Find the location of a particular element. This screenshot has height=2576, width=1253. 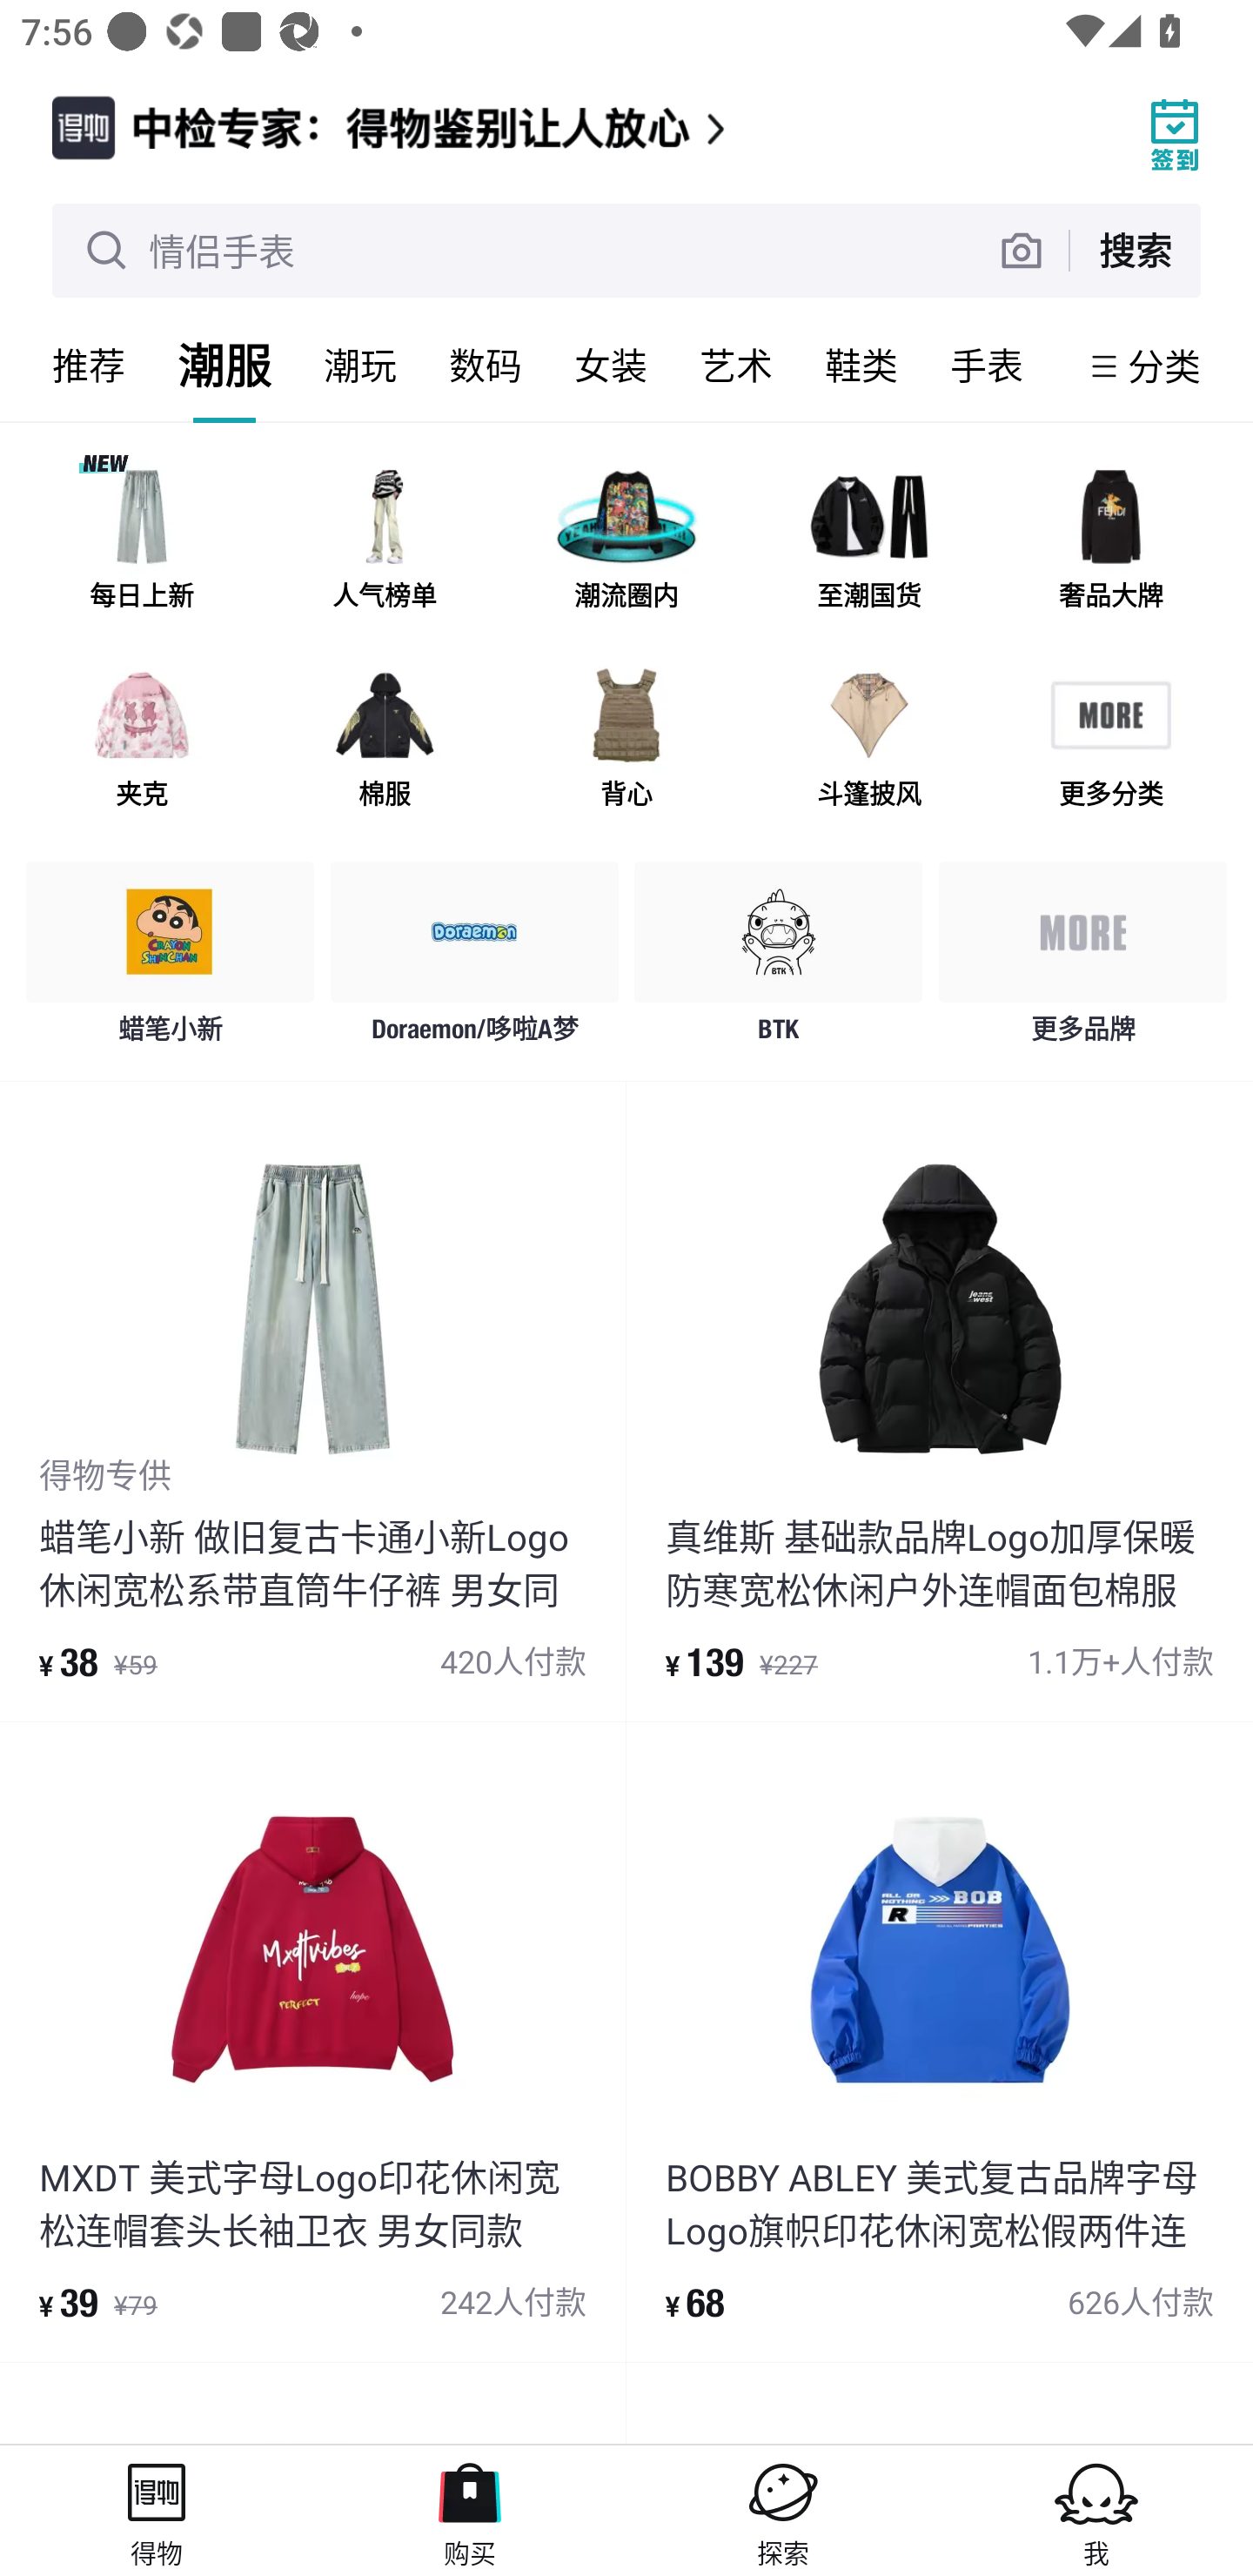

至潮国货 is located at coordinates (868, 542).